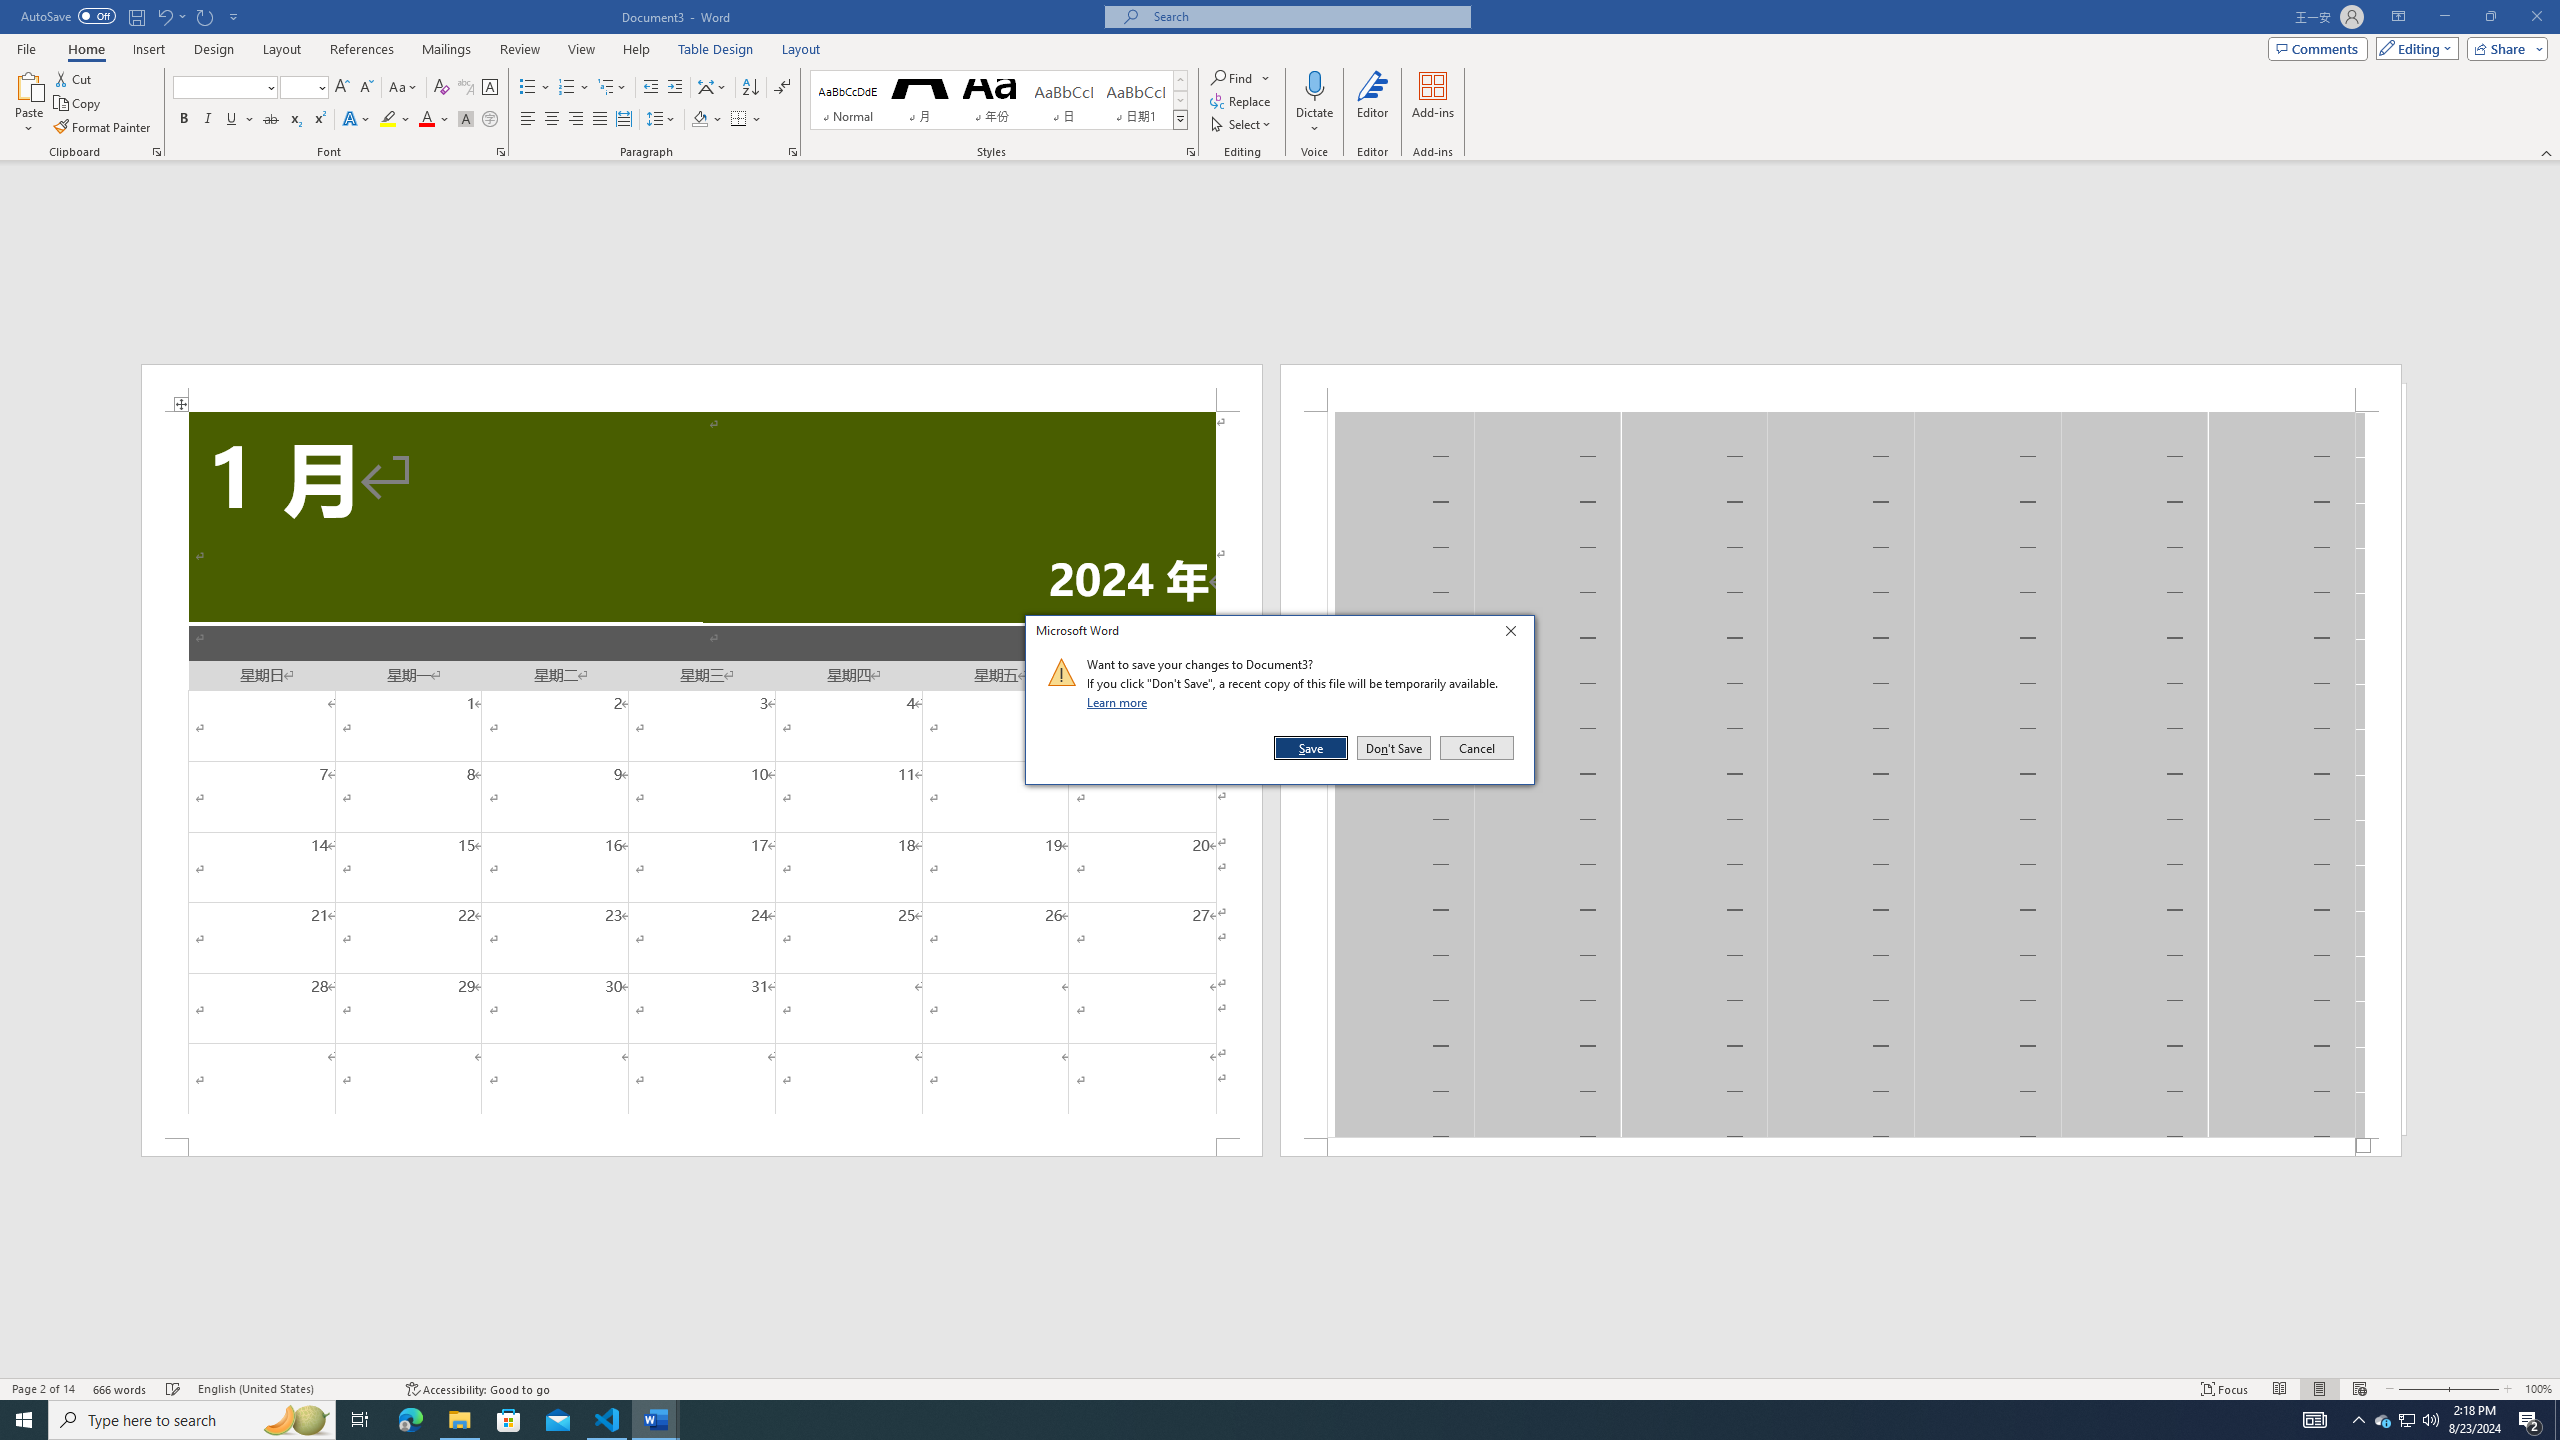 This screenshot has height=1440, width=2560. What do you see at coordinates (708, 120) in the screenshot?
I see `Shading` at bounding box center [708, 120].